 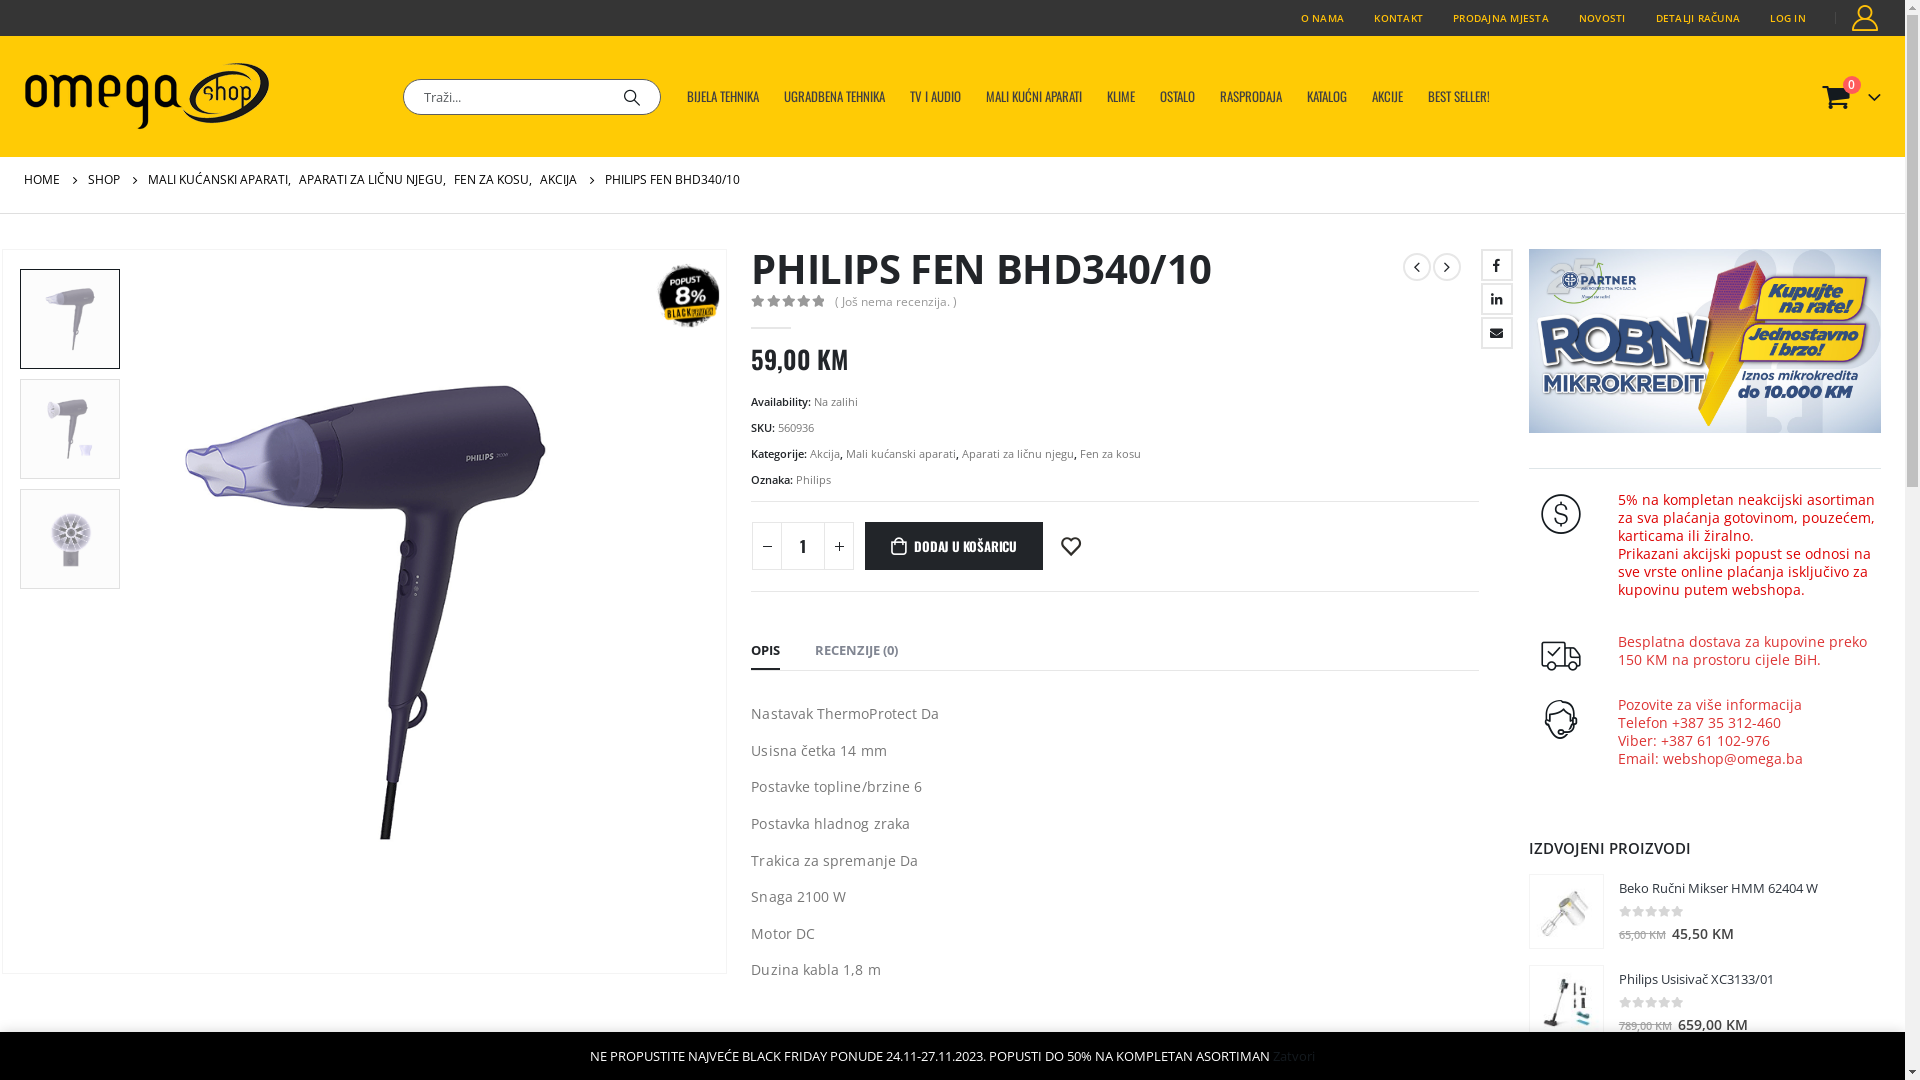 What do you see at coordinates (42, 180) in the screenshot?
I see `HOME` at bounding box center [42, 180].